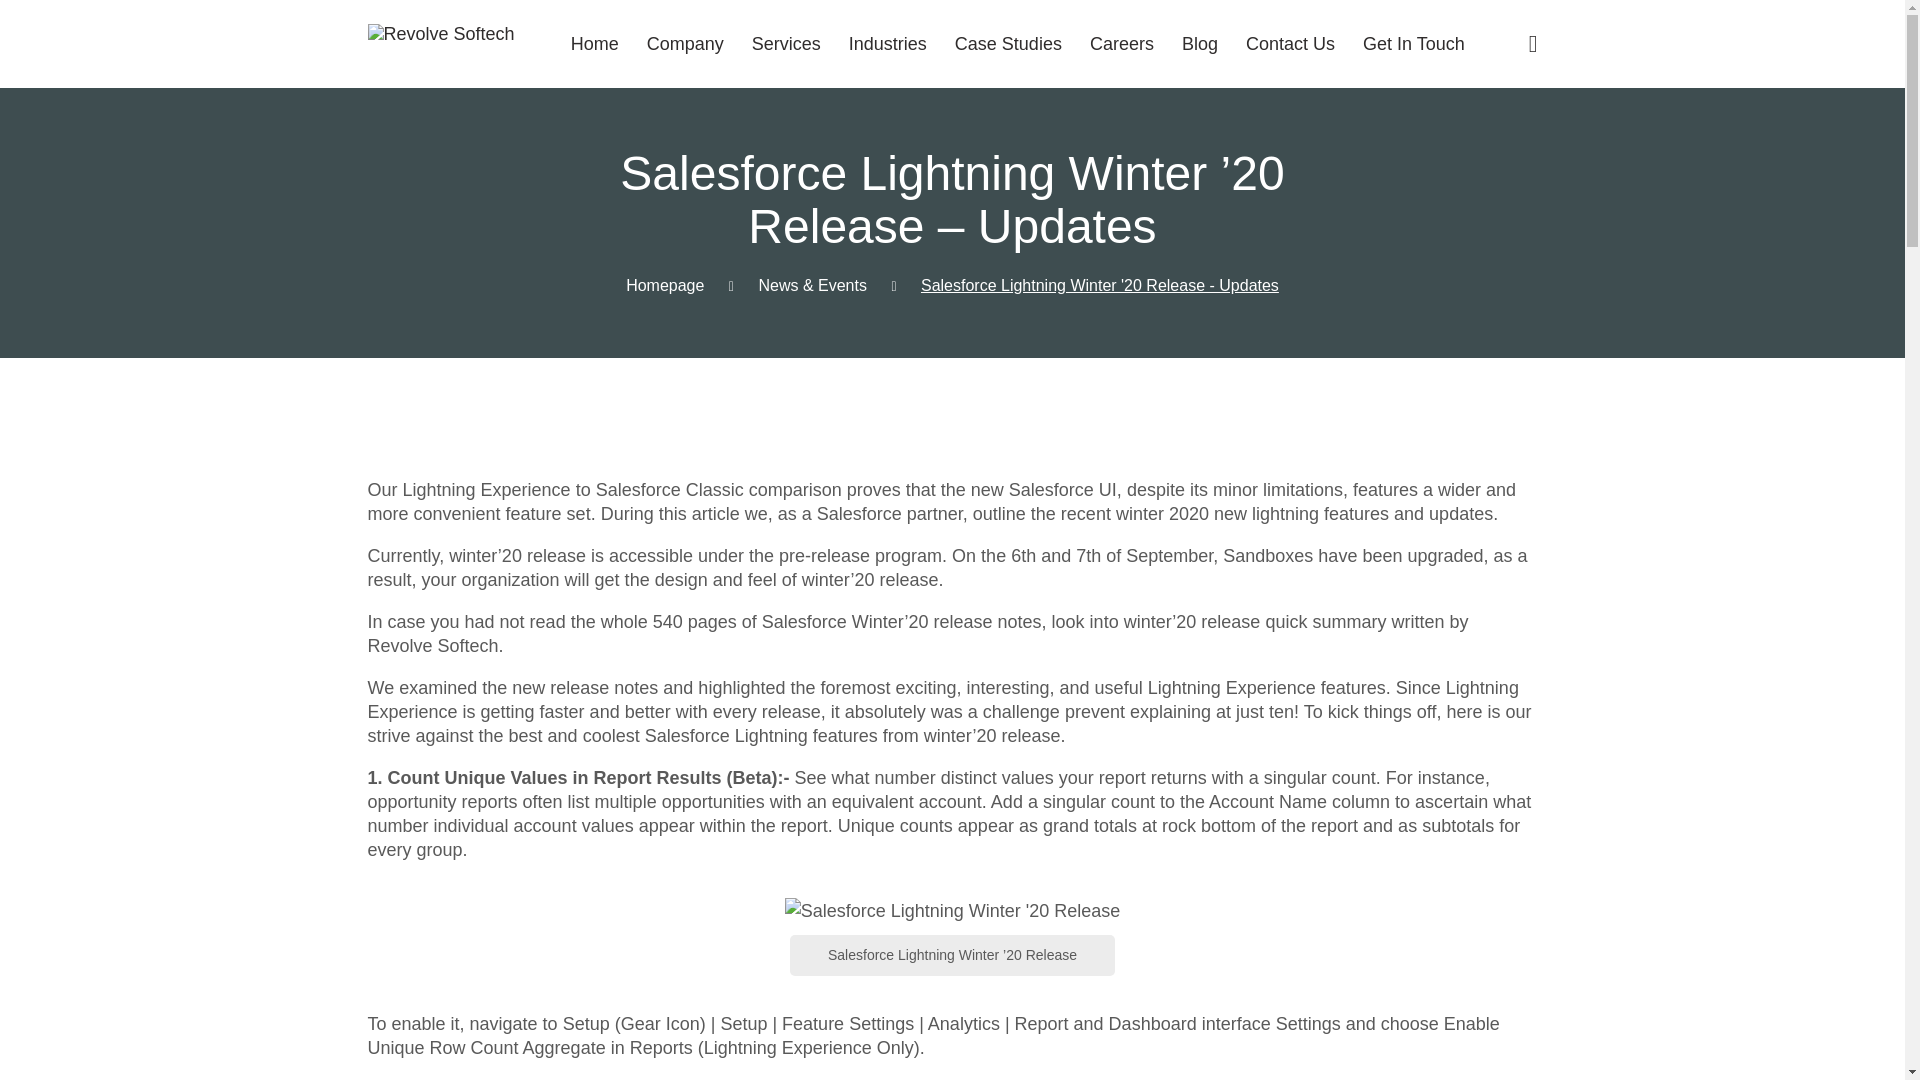  I want to click on Careers, so click(1122, 43).